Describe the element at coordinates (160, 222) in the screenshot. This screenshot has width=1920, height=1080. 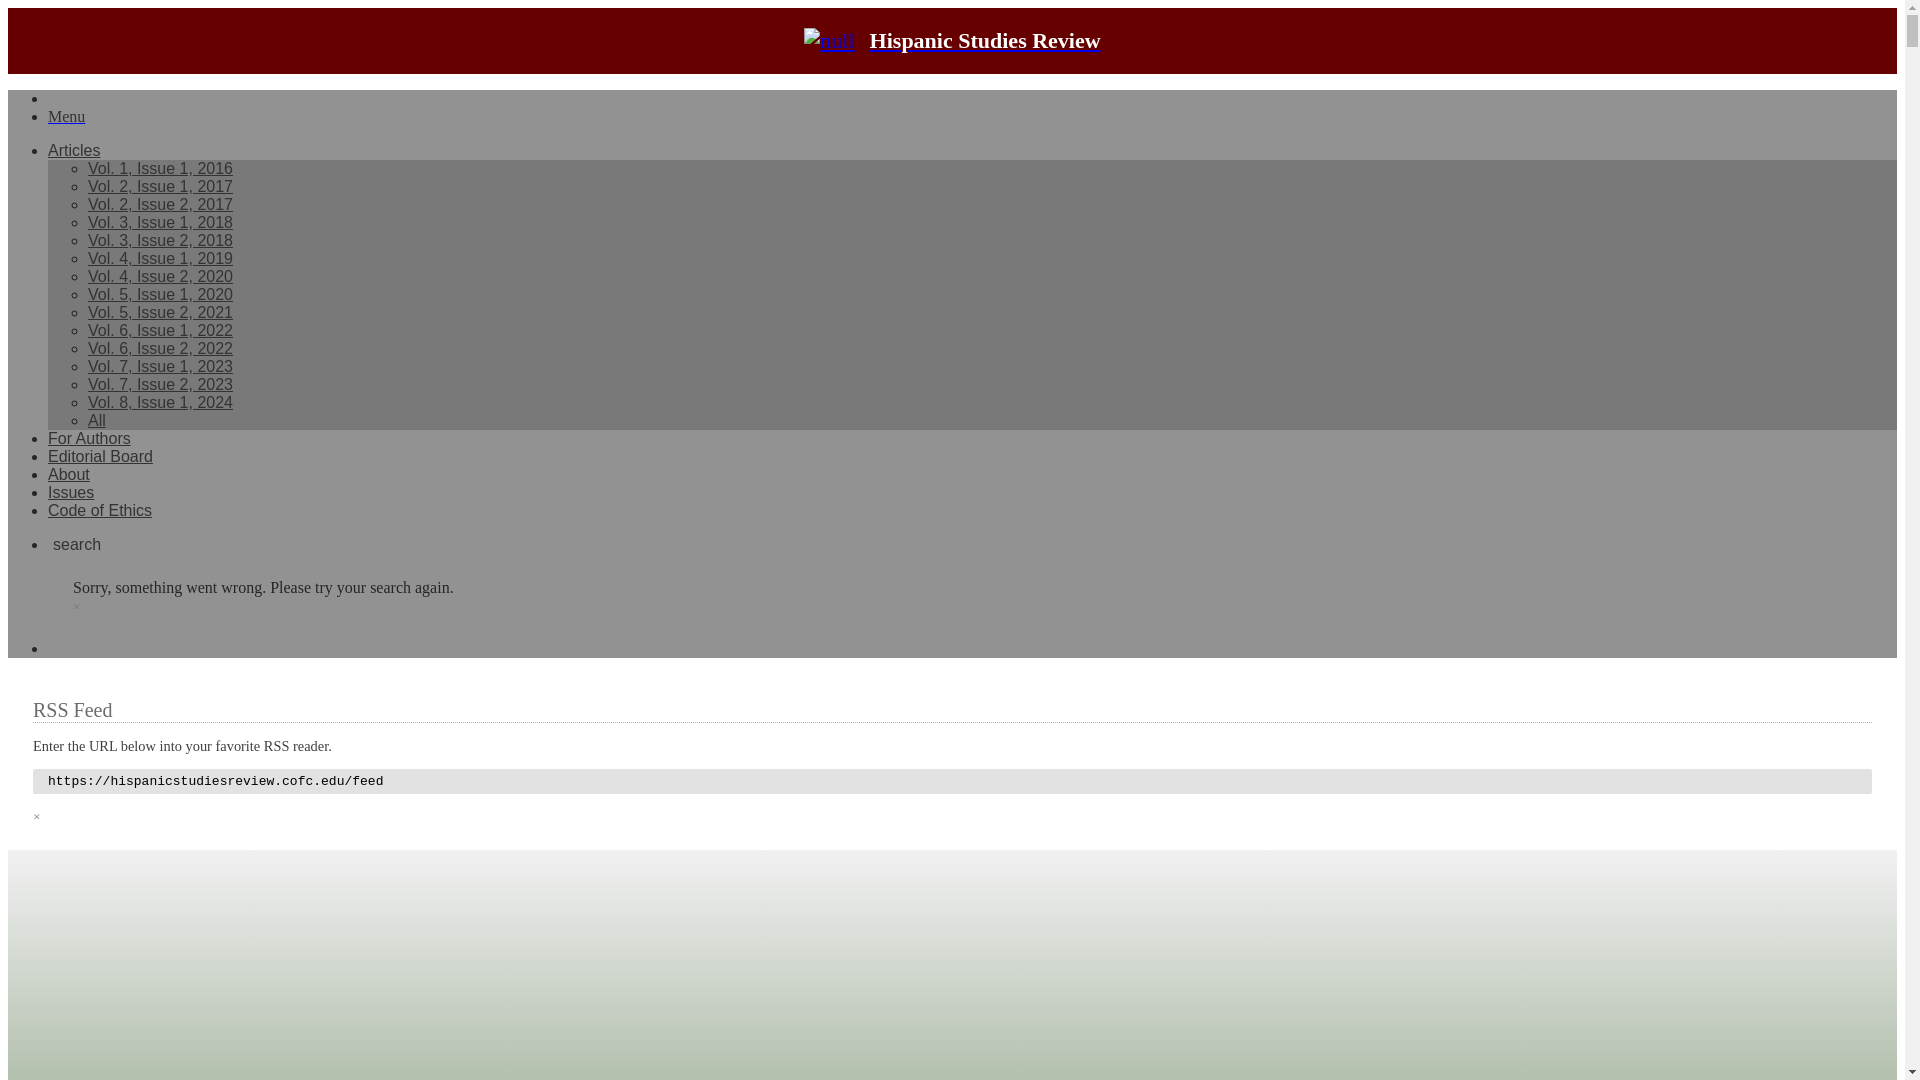
I see `Vol. 3, Issue 1, 2018` at that location.